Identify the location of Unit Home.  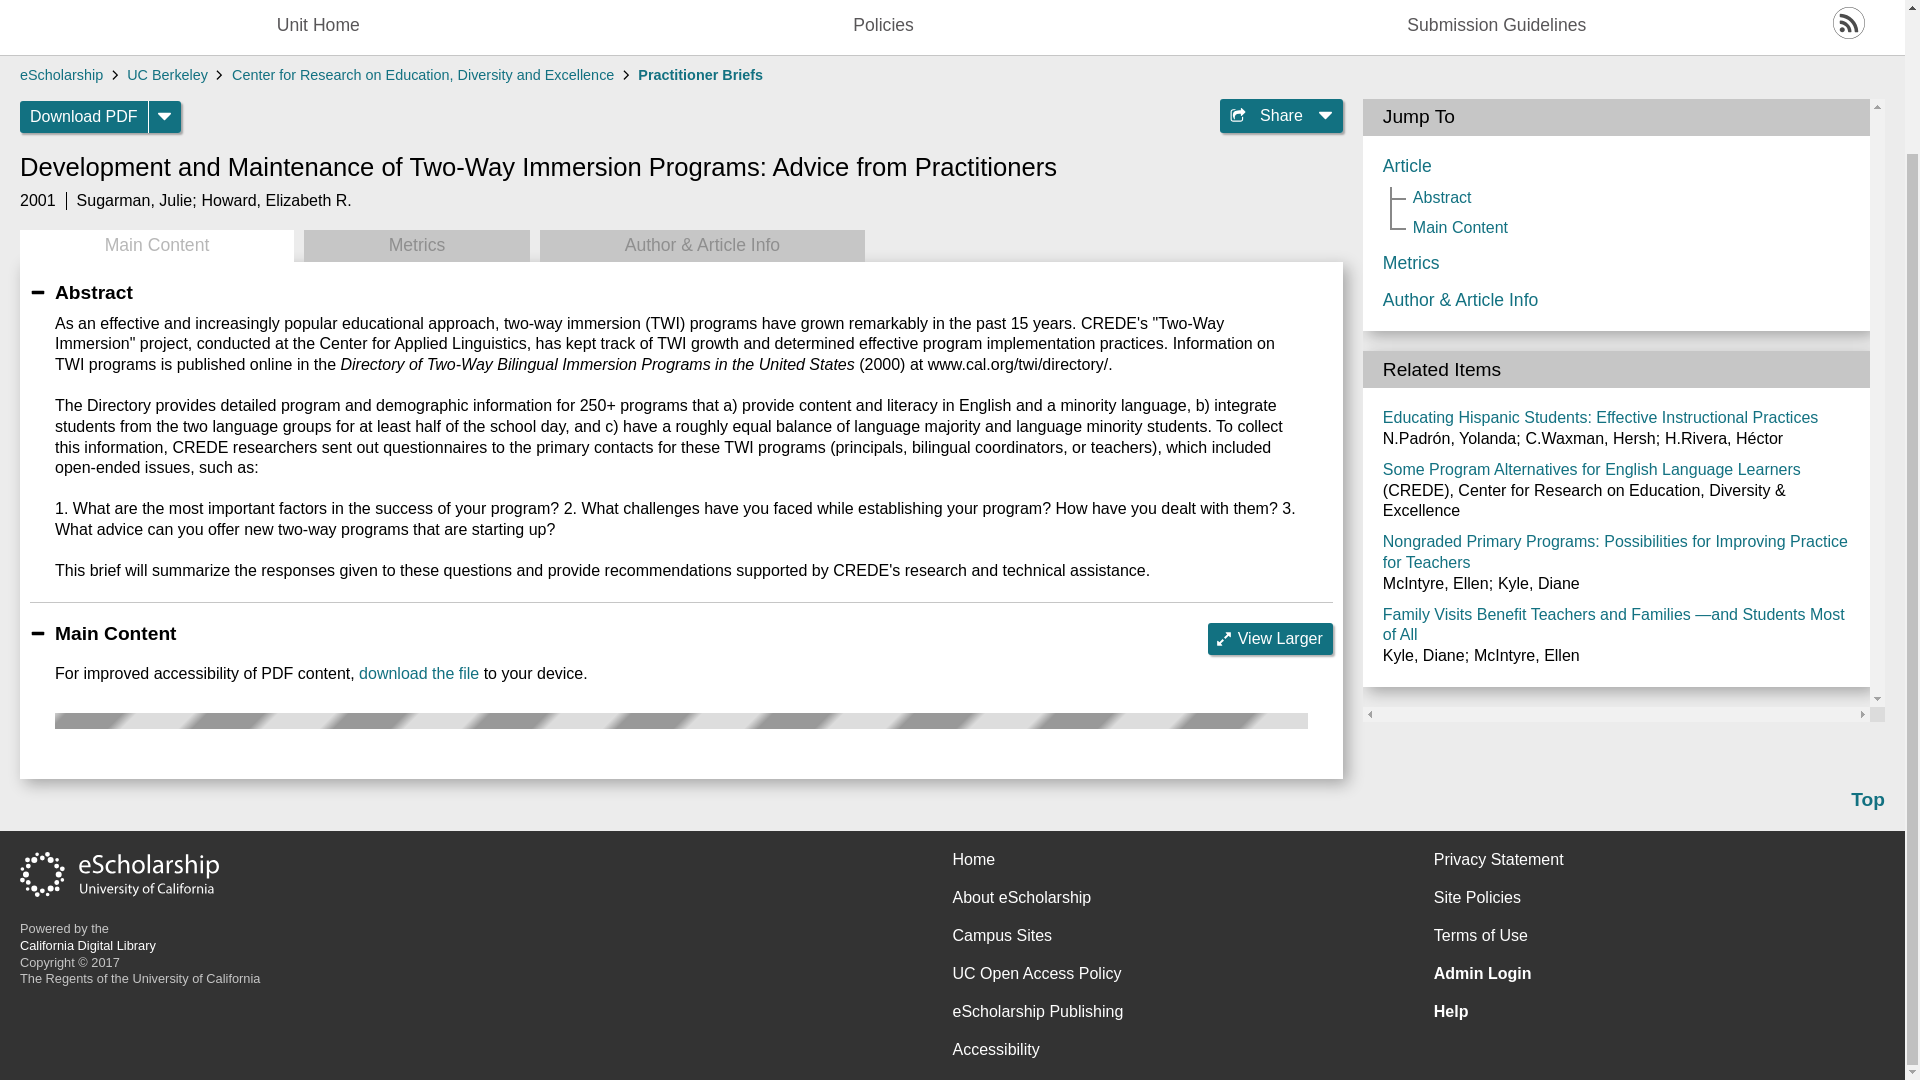
(318, 26).